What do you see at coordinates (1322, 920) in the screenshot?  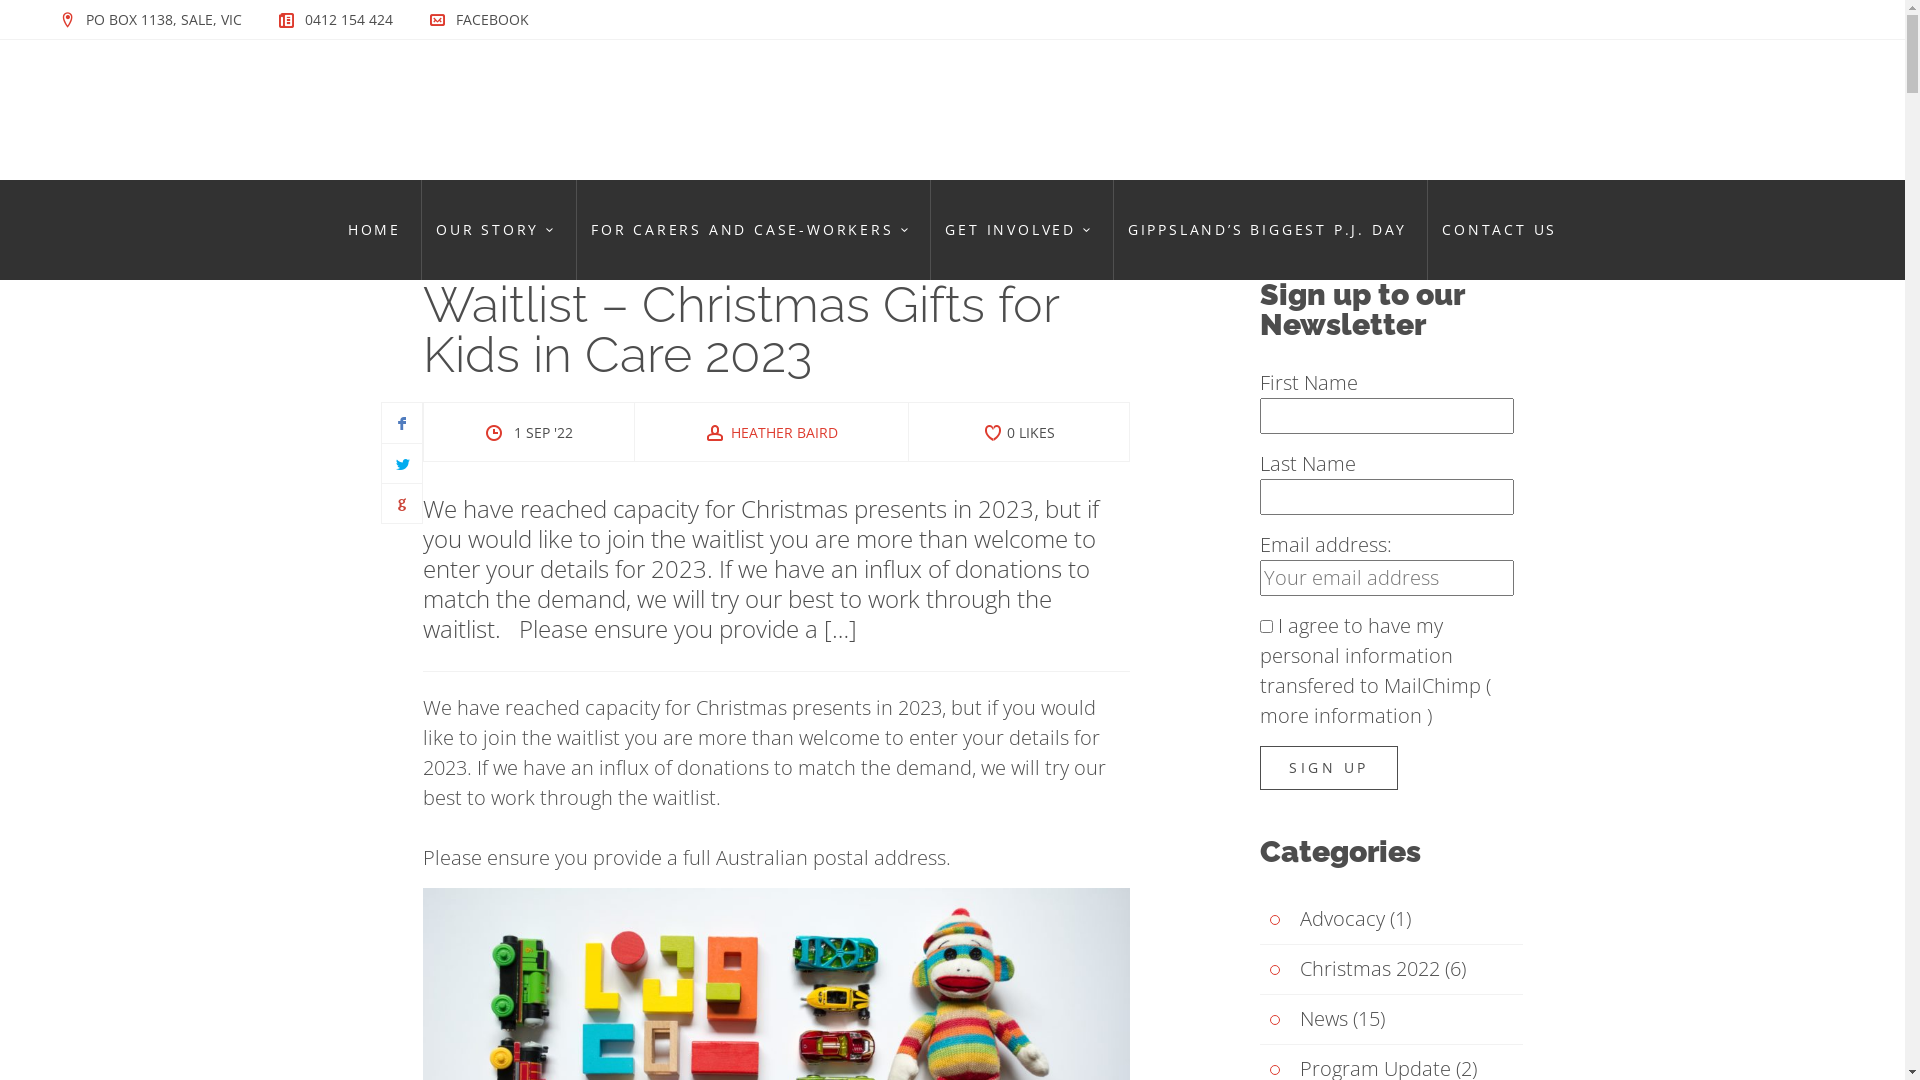 I see `Advocacy` at bounding box center [1322, 920].